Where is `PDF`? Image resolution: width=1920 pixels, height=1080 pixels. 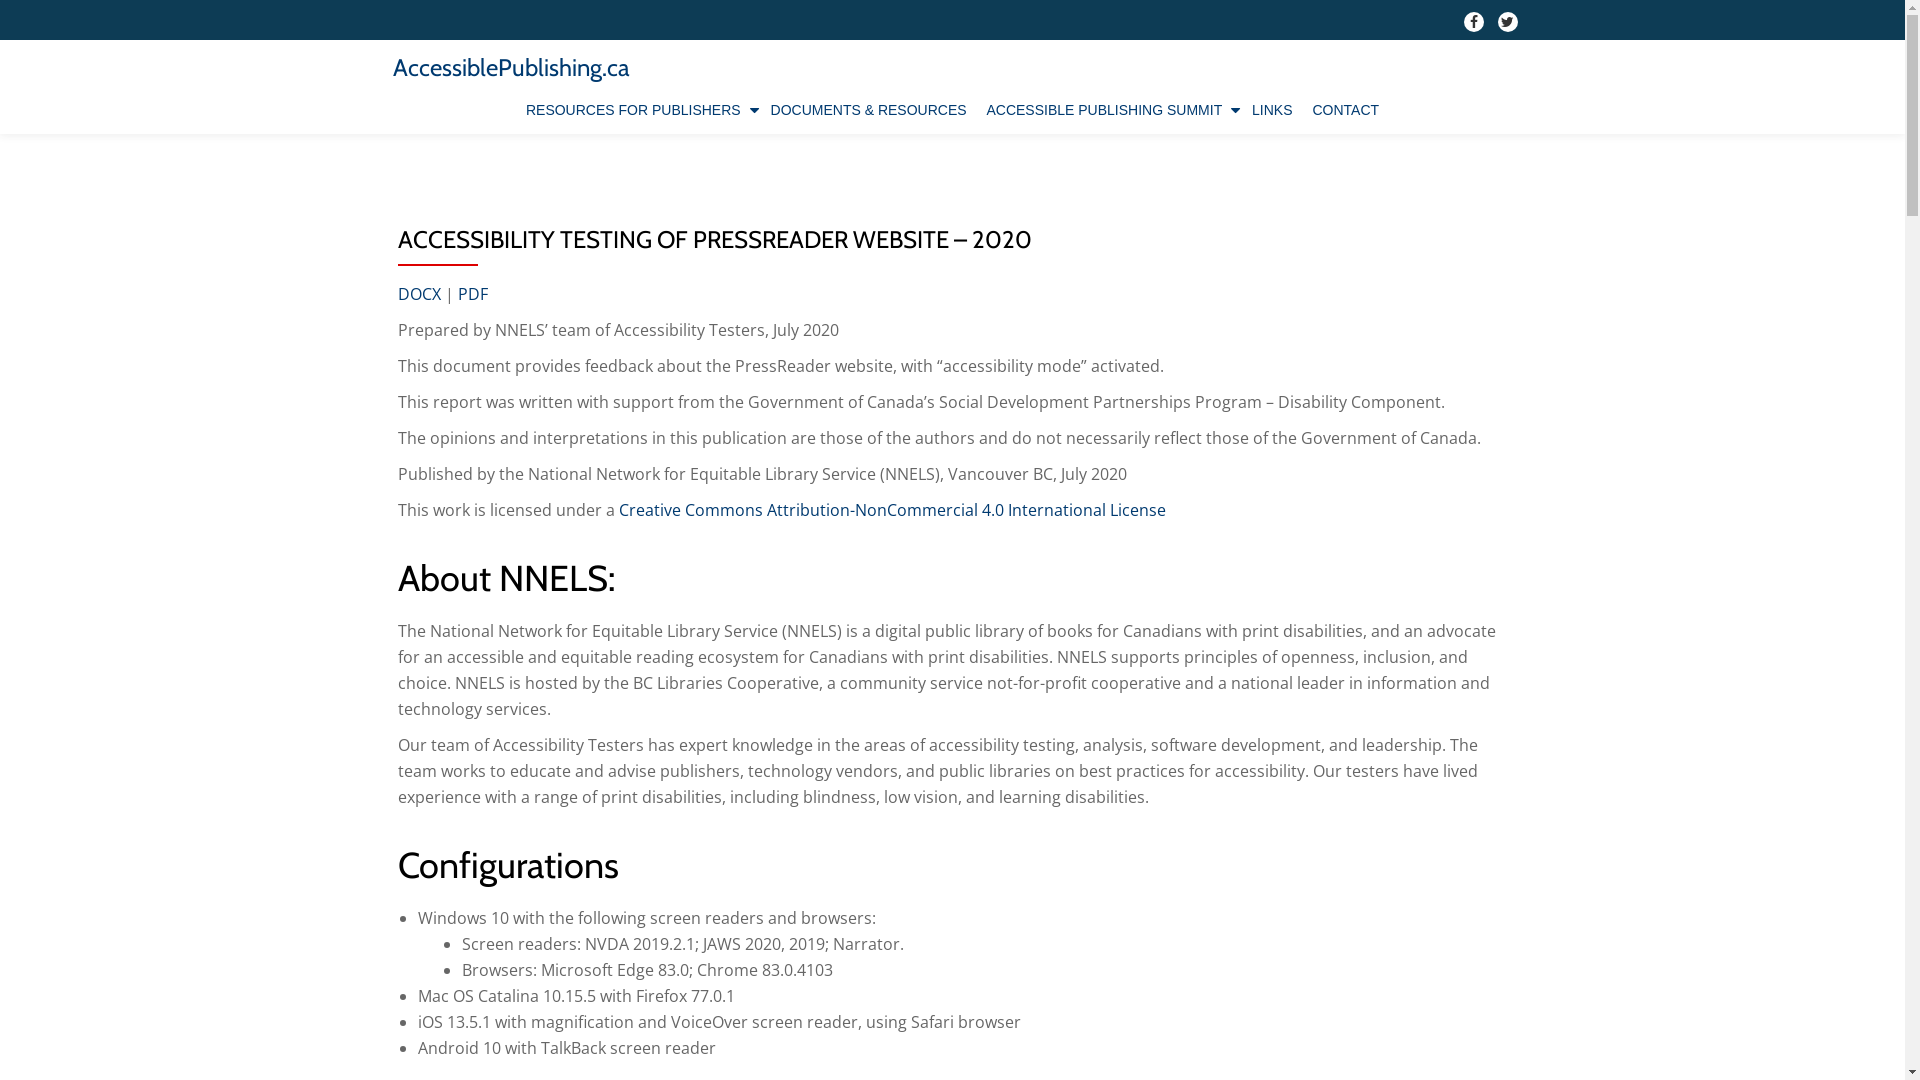
PDF is located at coordinates (473, 294).